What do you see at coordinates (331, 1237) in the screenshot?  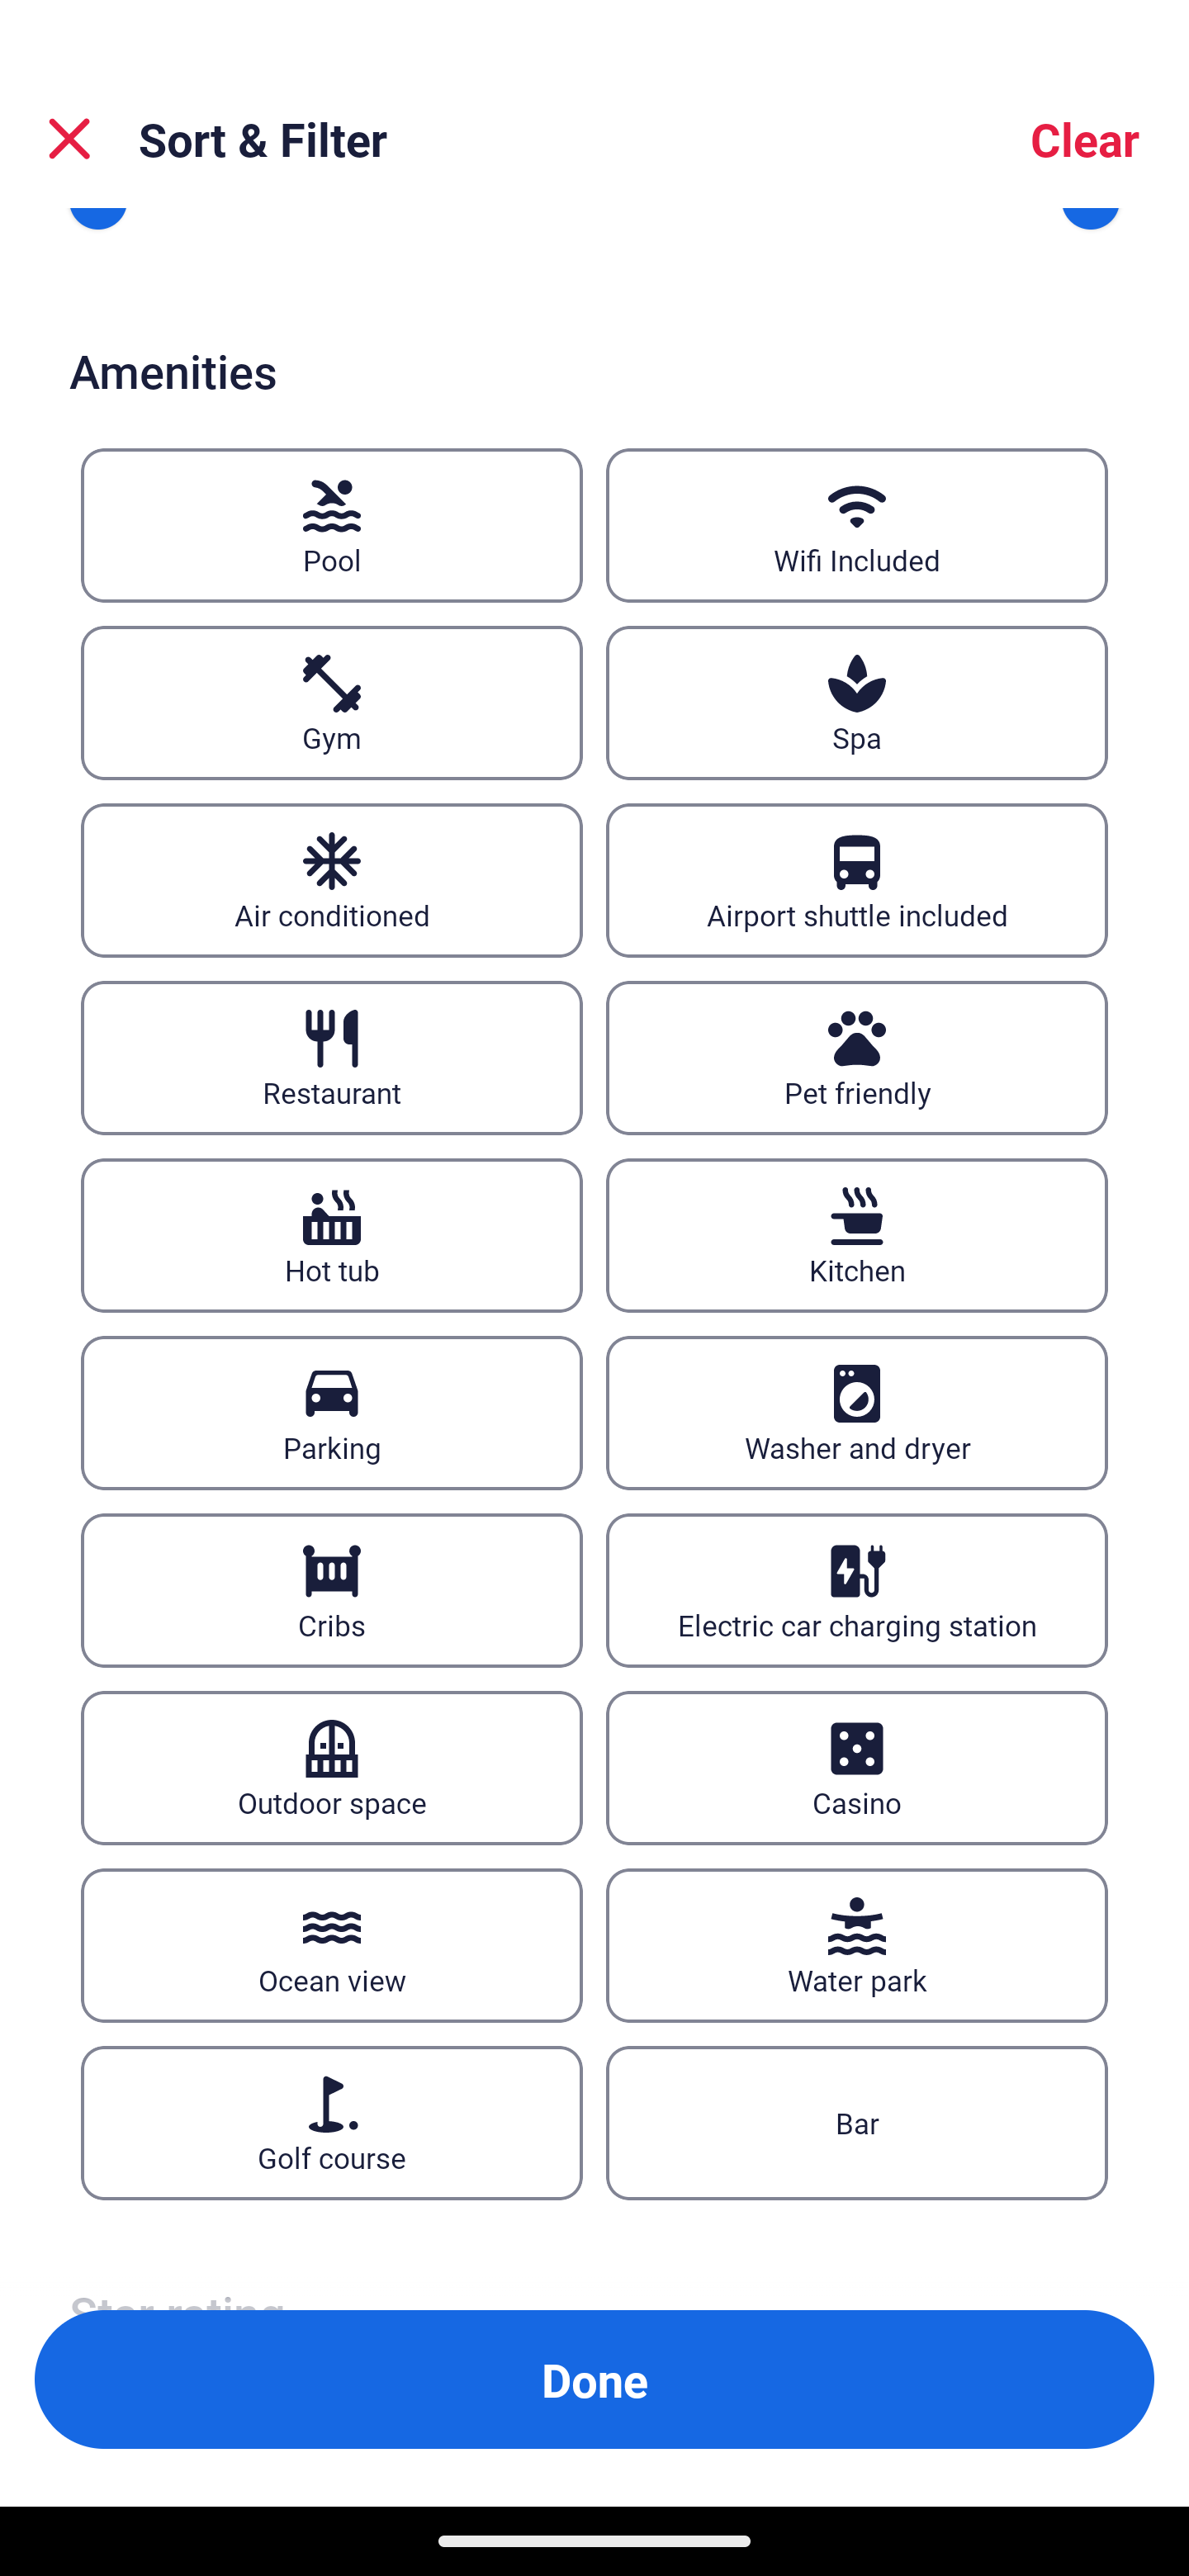 I see `Hot tub` at bounding box center [331, 1237].